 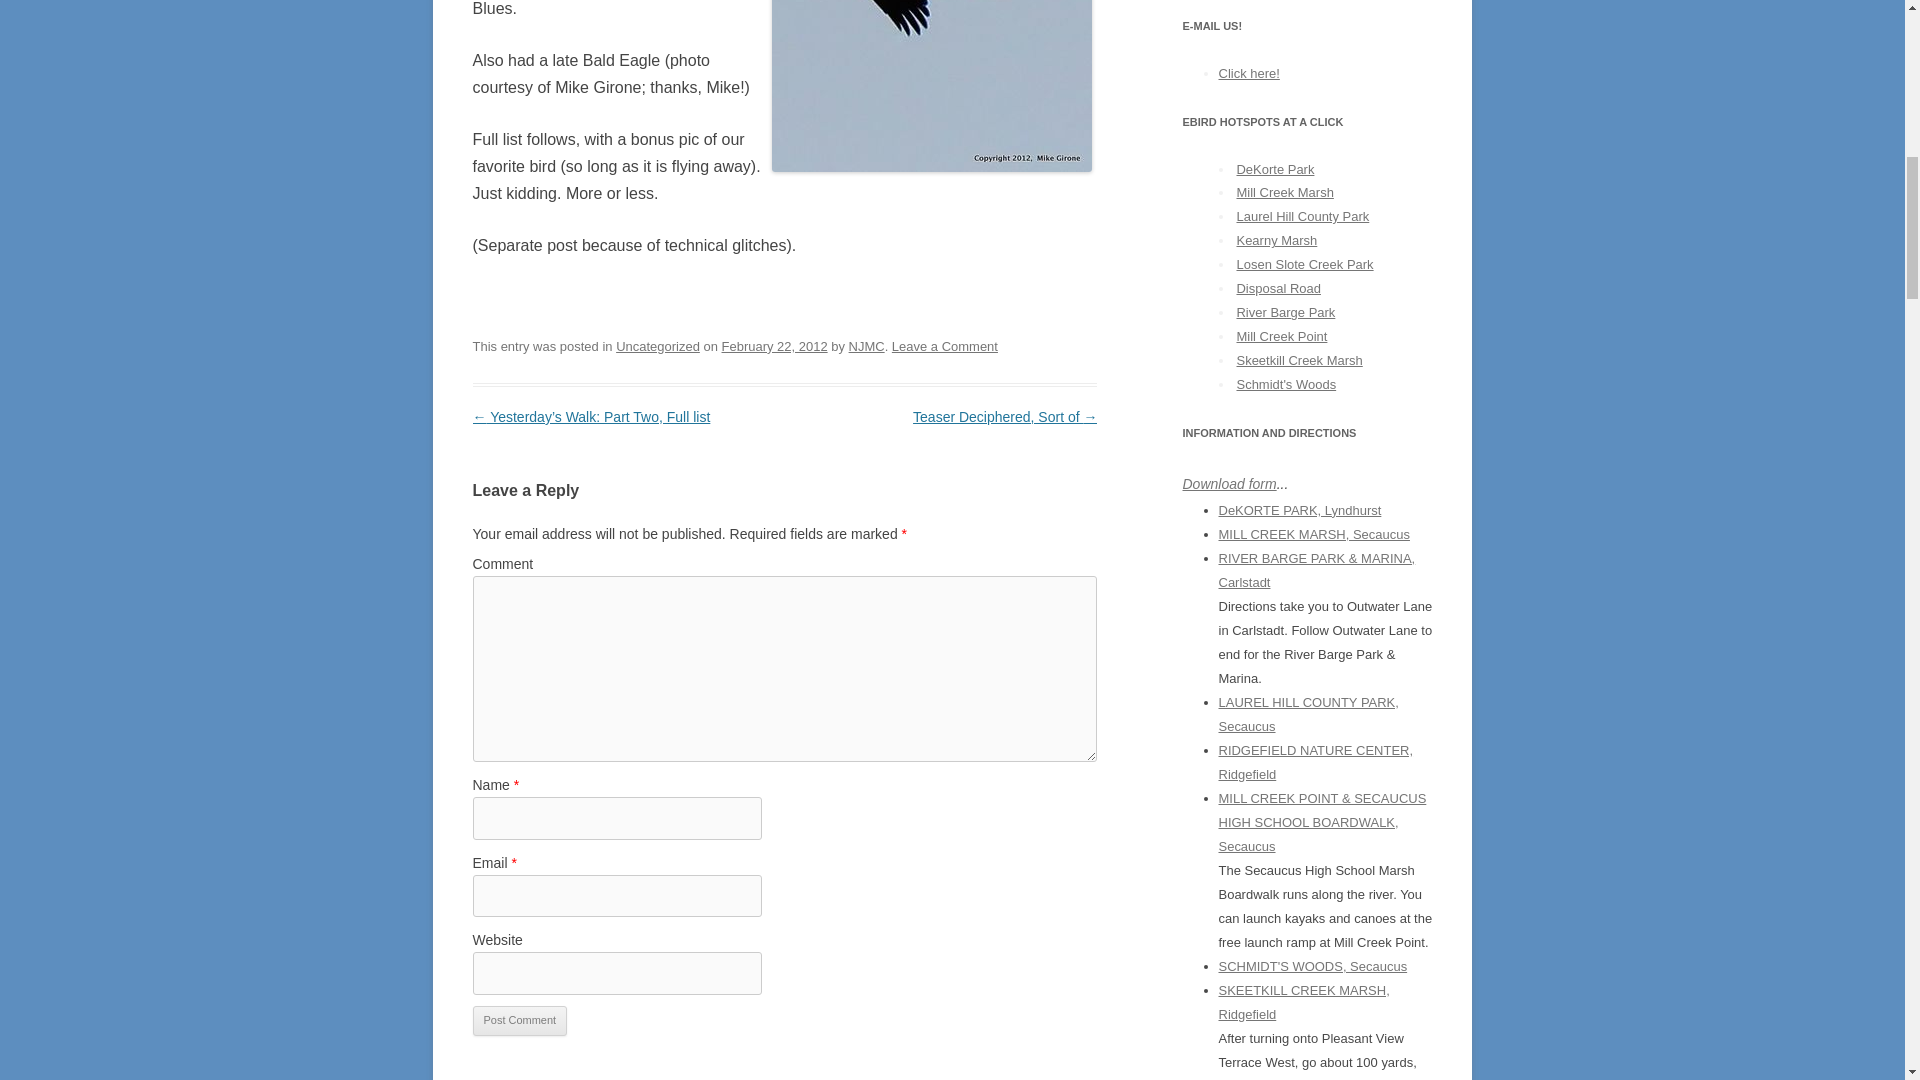 I want to click on River Barge Park, so click(x=1285, y=312).